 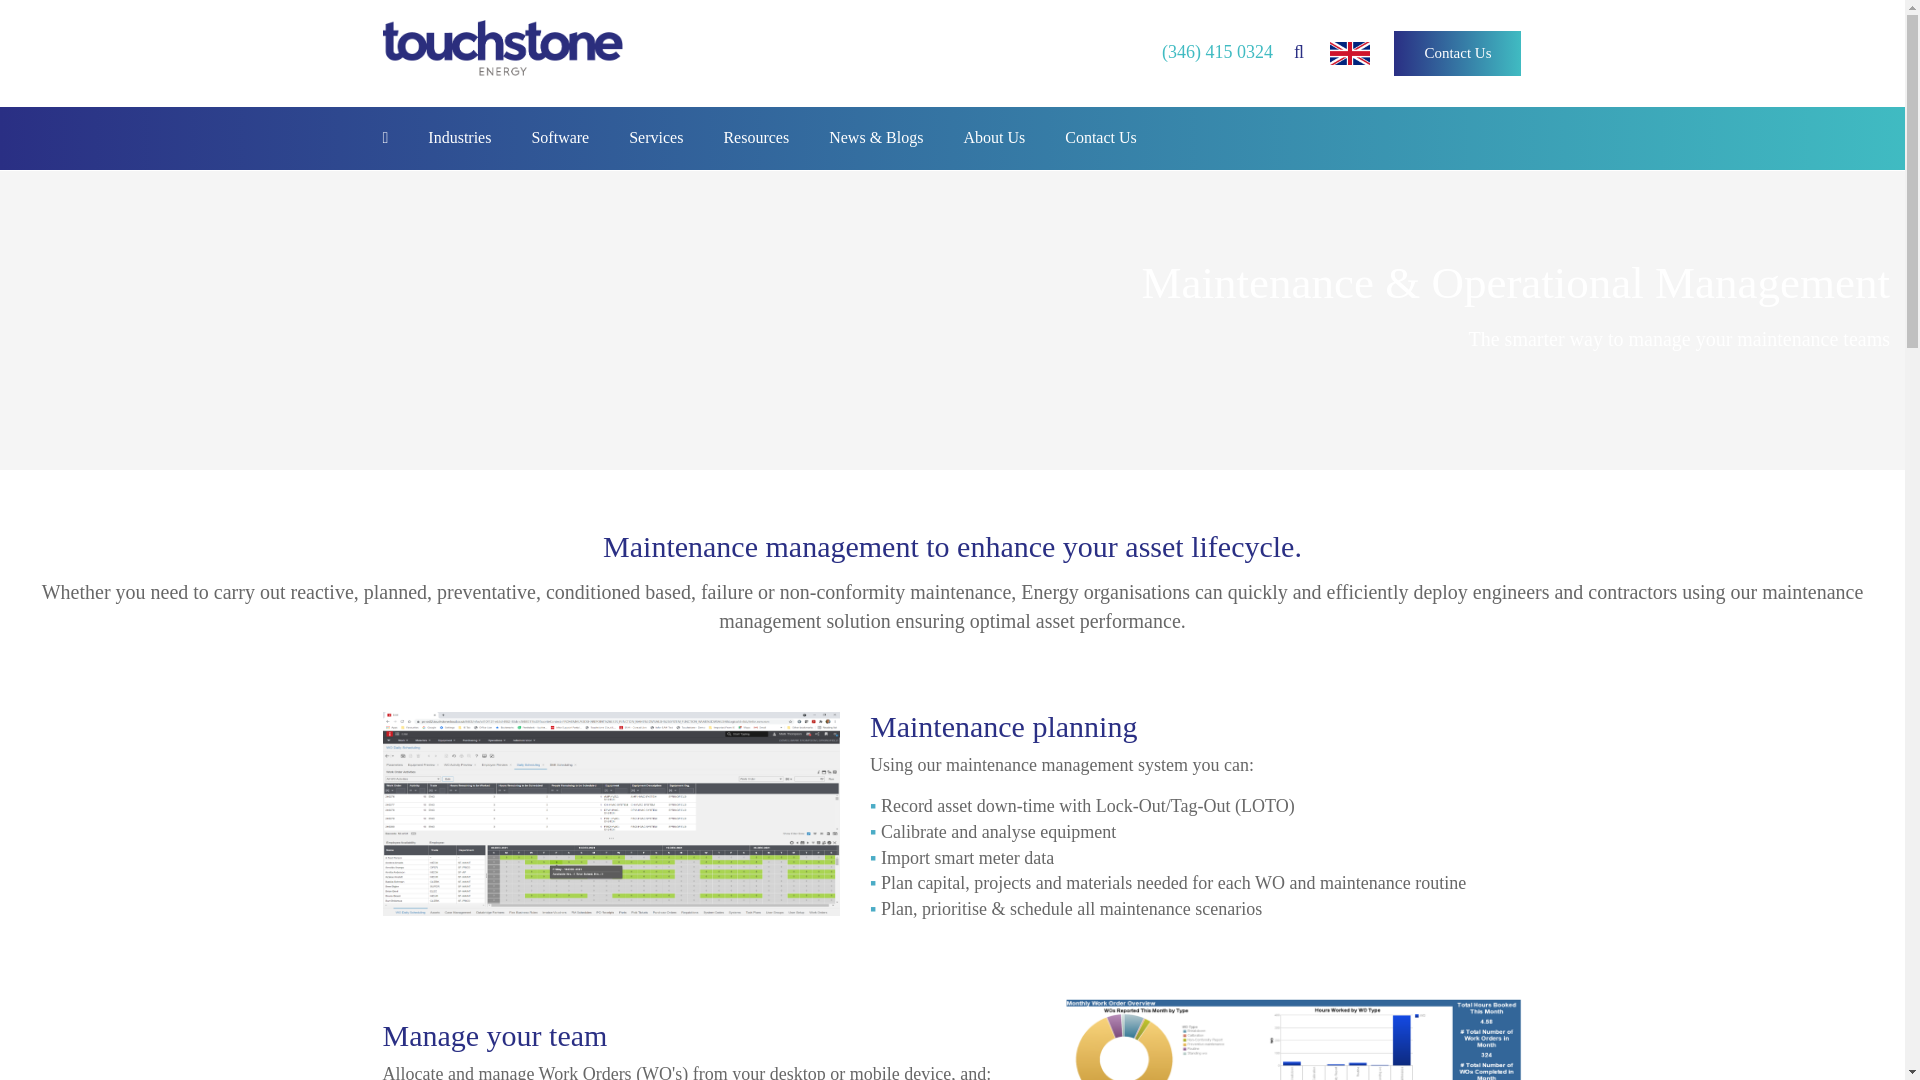 What do you see at coordinates (1350, 53) in the screenshot?
I see `Visit our UK Site` at bounding box center [1350, 53].